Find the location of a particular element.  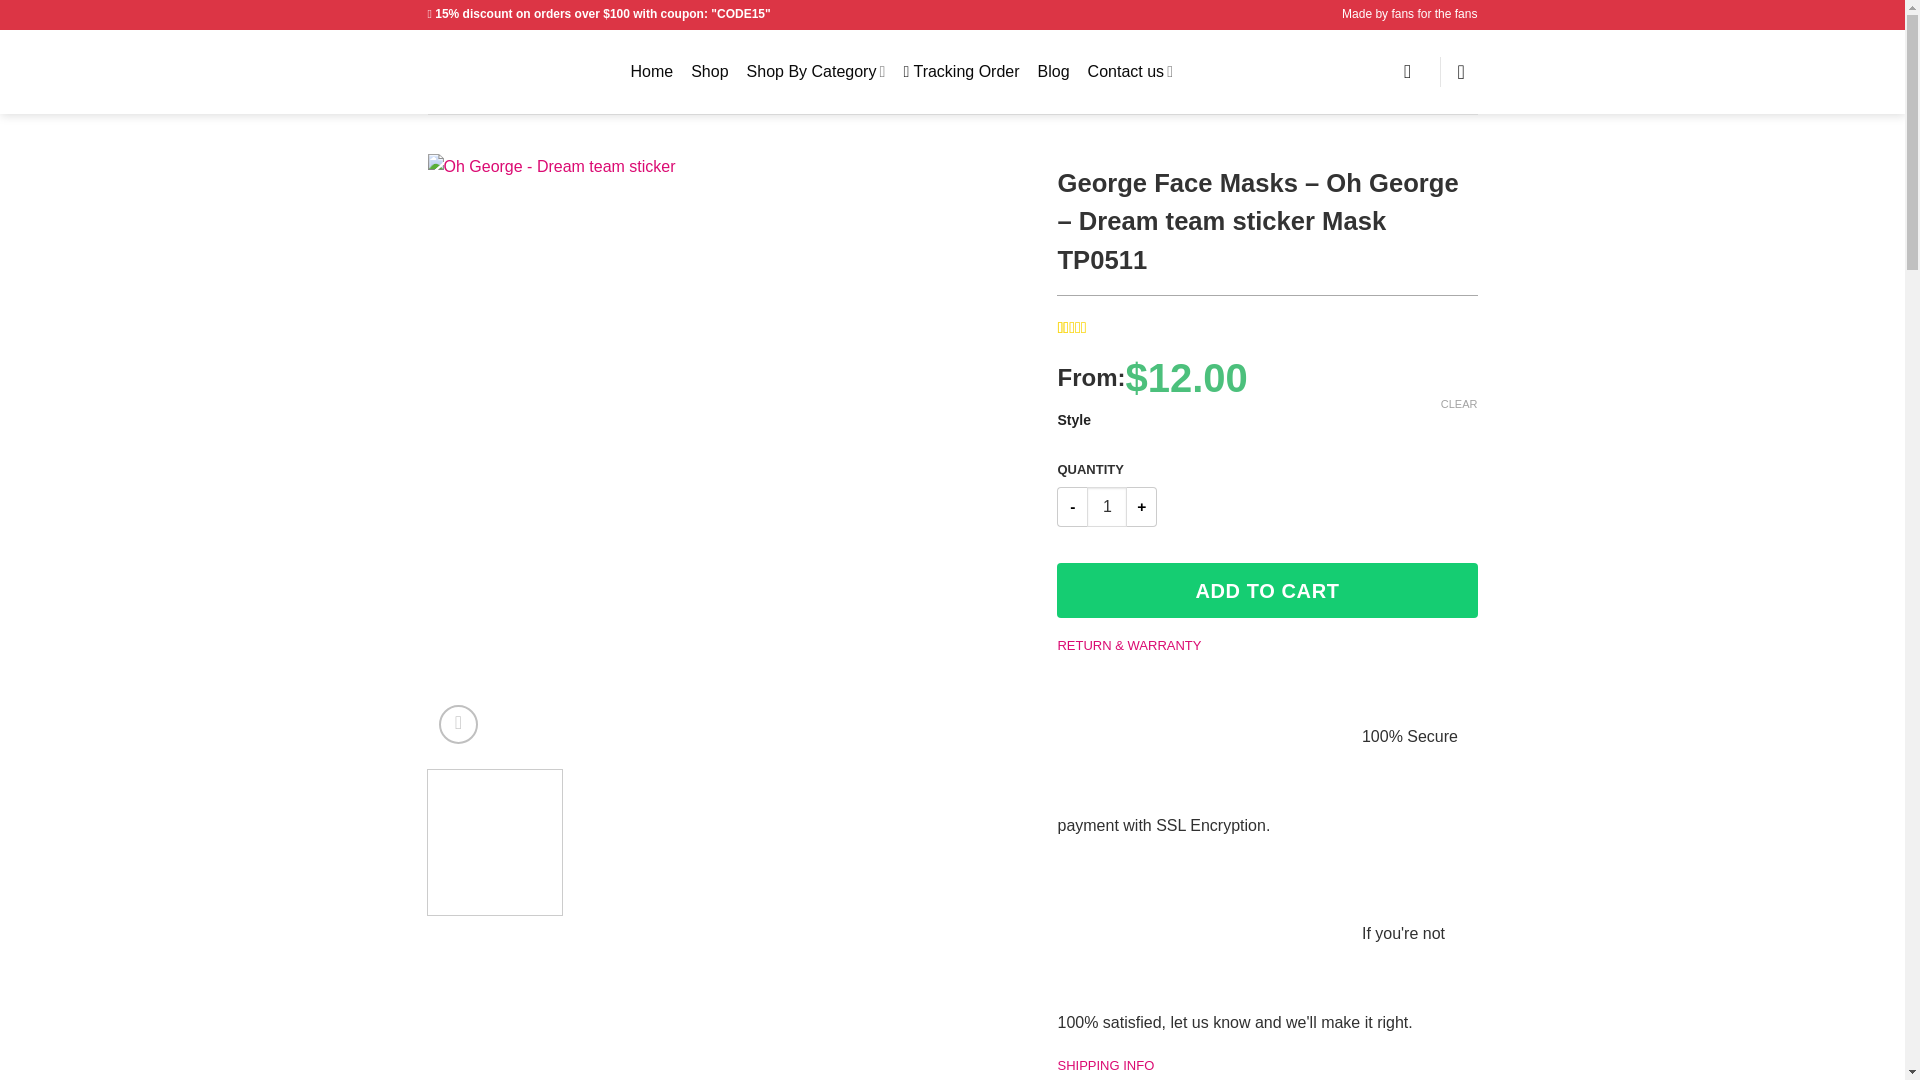

Qty is located at coordinates (1106, 507).